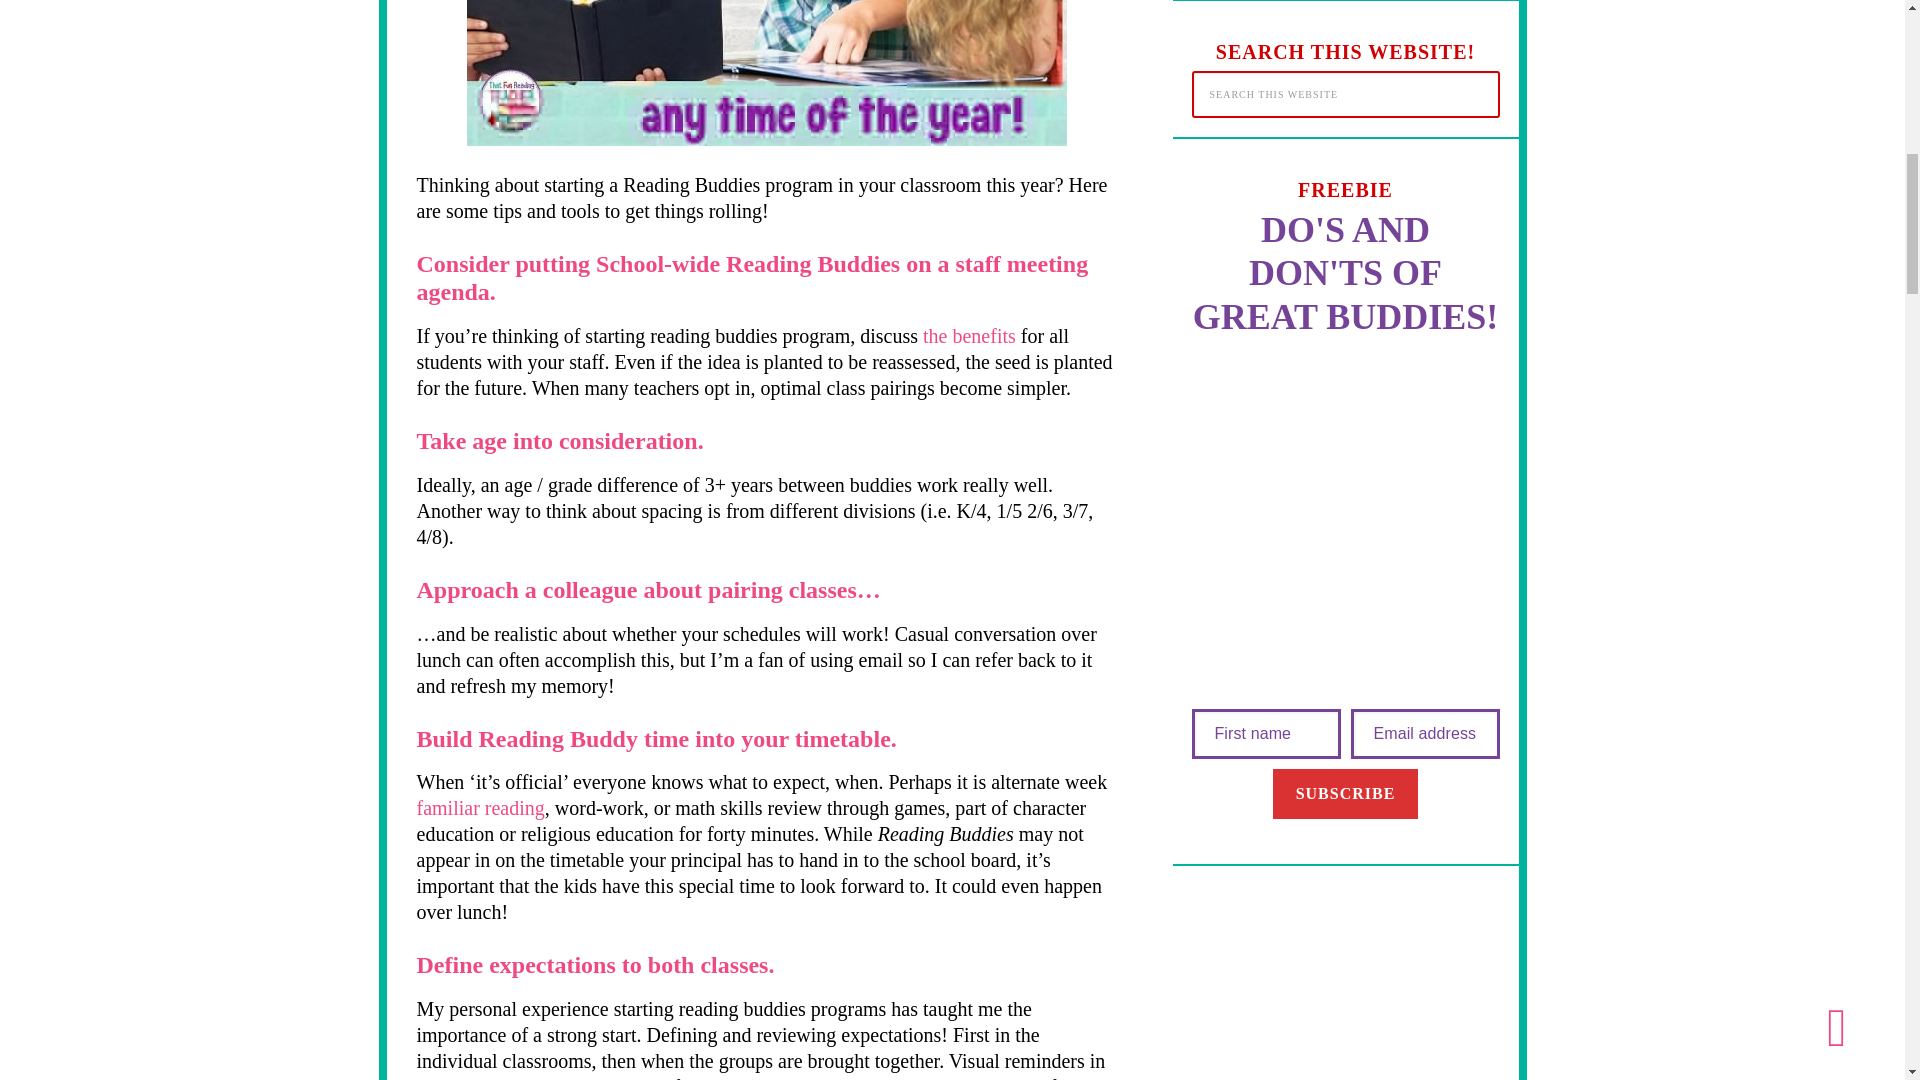  I want to click on familiar reading, so click(480, 808).